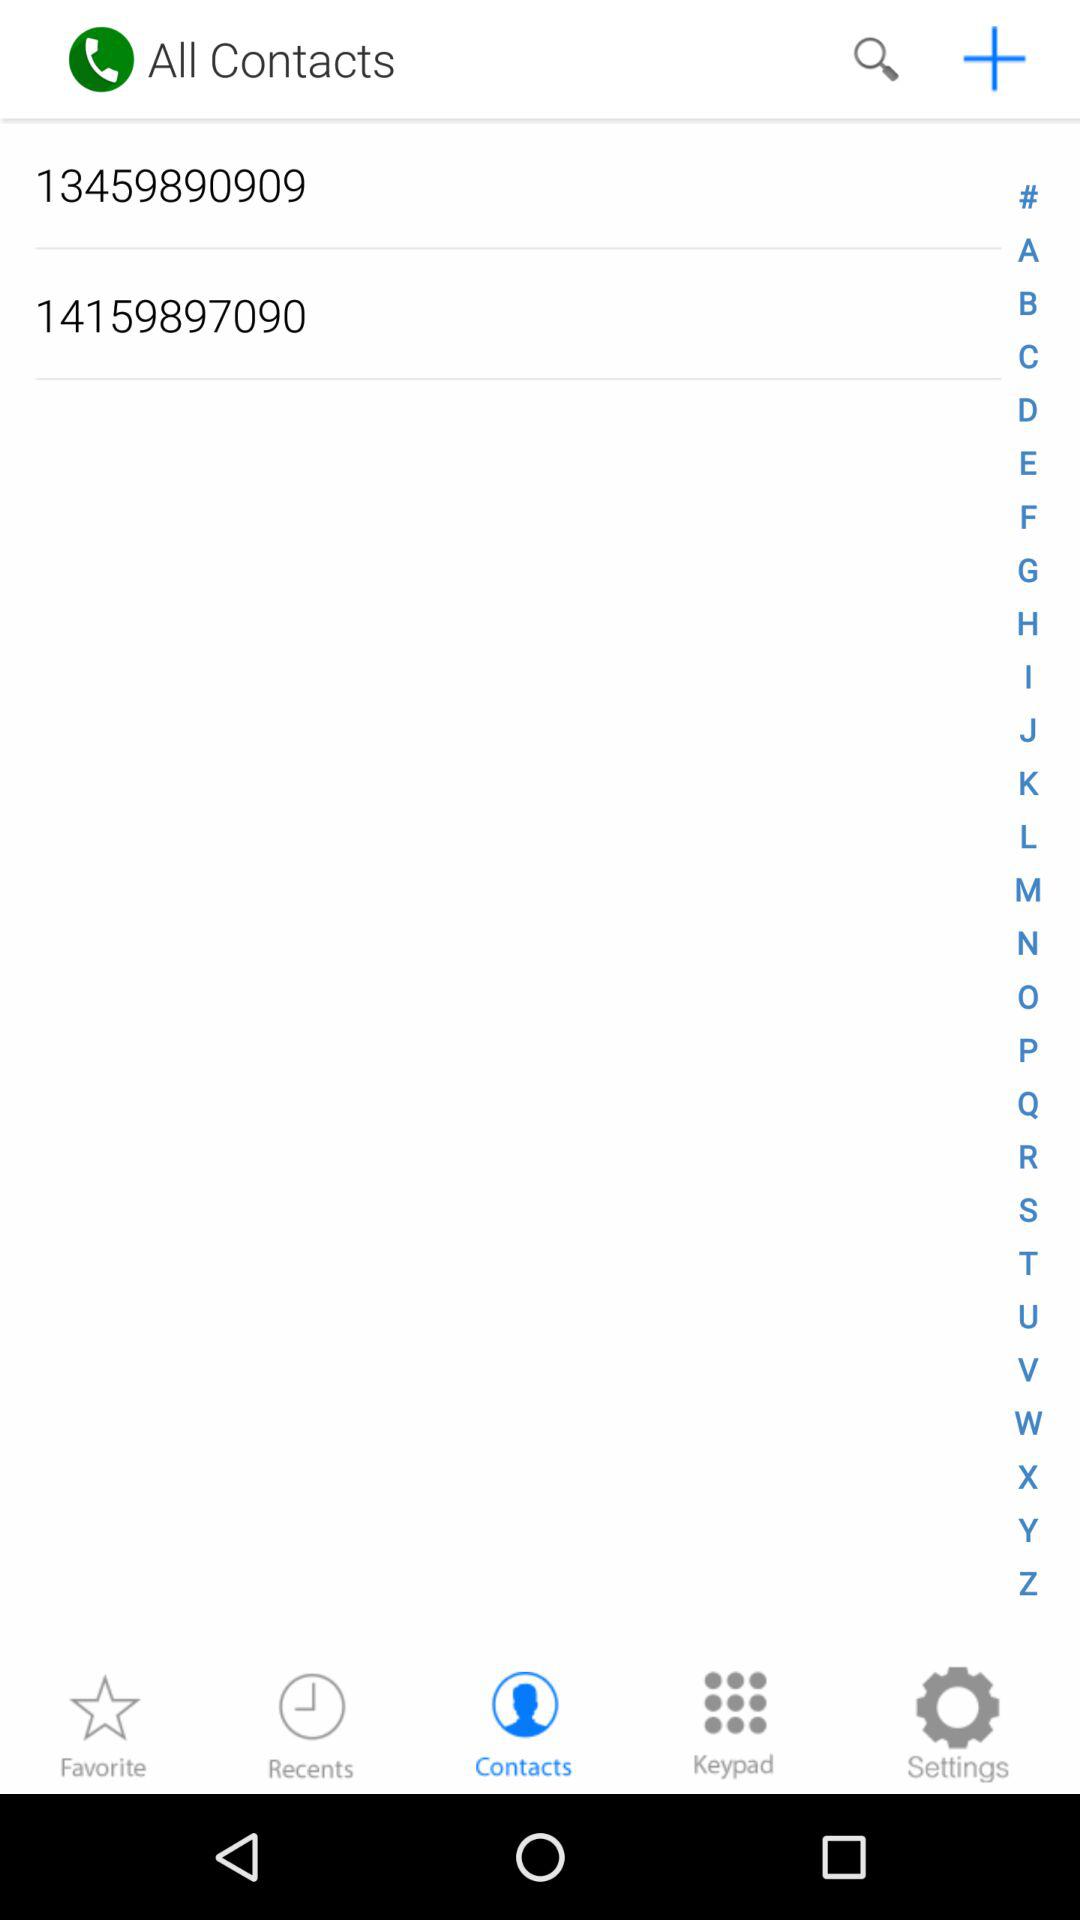  Describe the element at coordinates (524, 1724) in the screenshot. I see `click on the contacts at the bottom of the page` at that location.